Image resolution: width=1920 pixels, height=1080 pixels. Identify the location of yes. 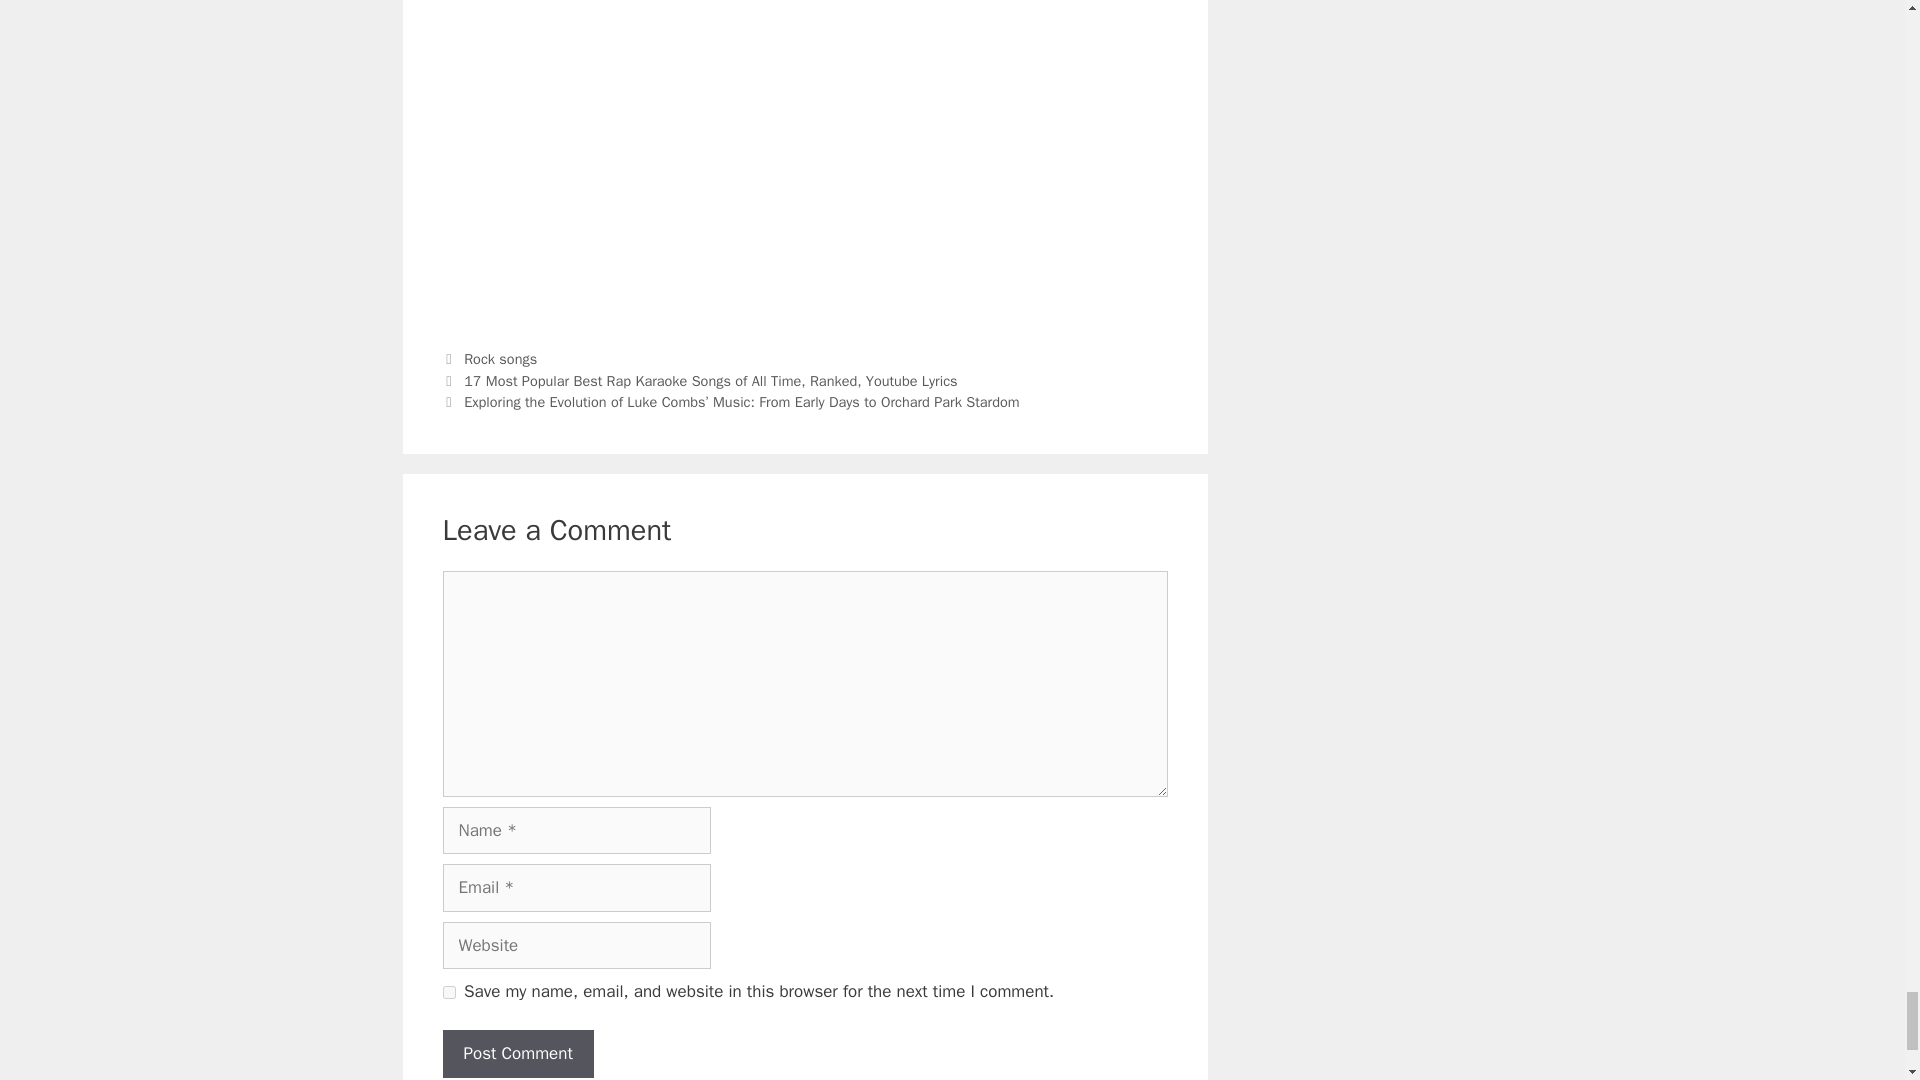
(448, 992).